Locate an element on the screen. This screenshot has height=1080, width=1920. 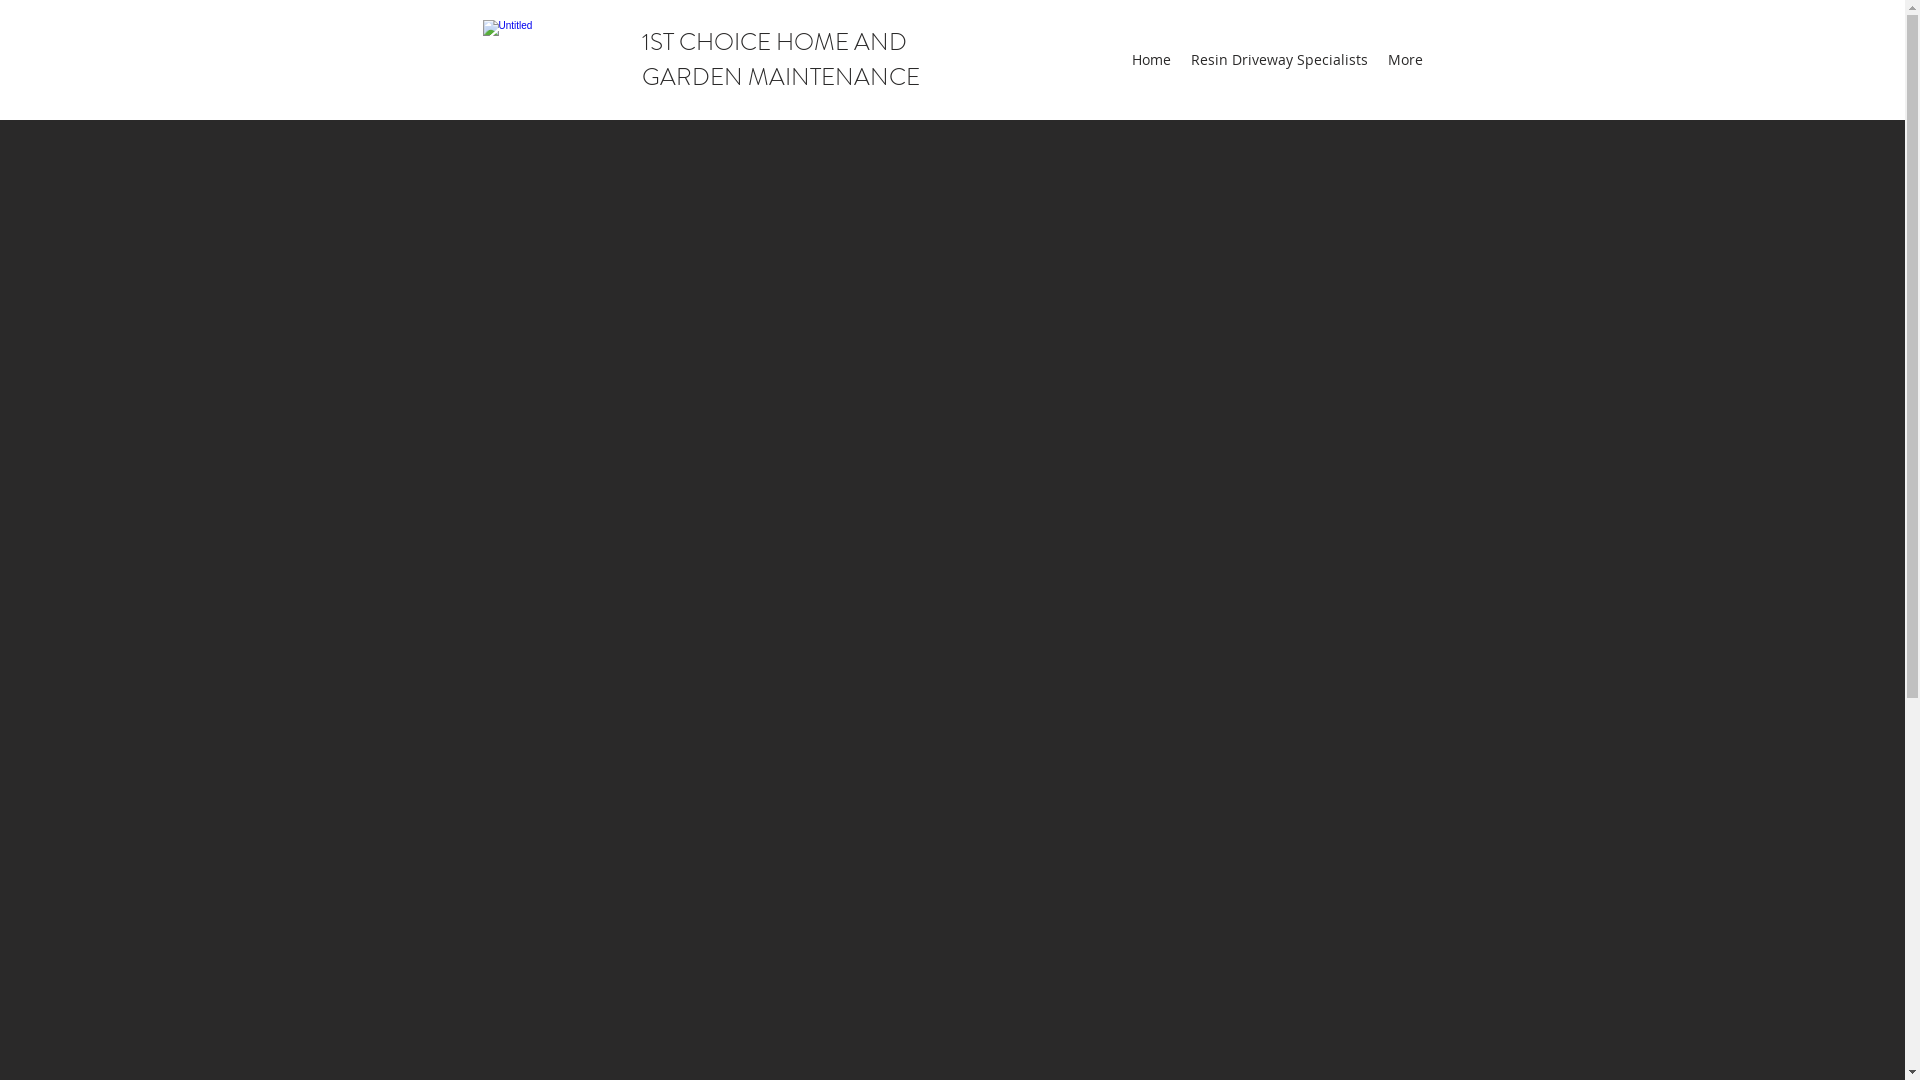
Home is located at coordinates (1152, 60).